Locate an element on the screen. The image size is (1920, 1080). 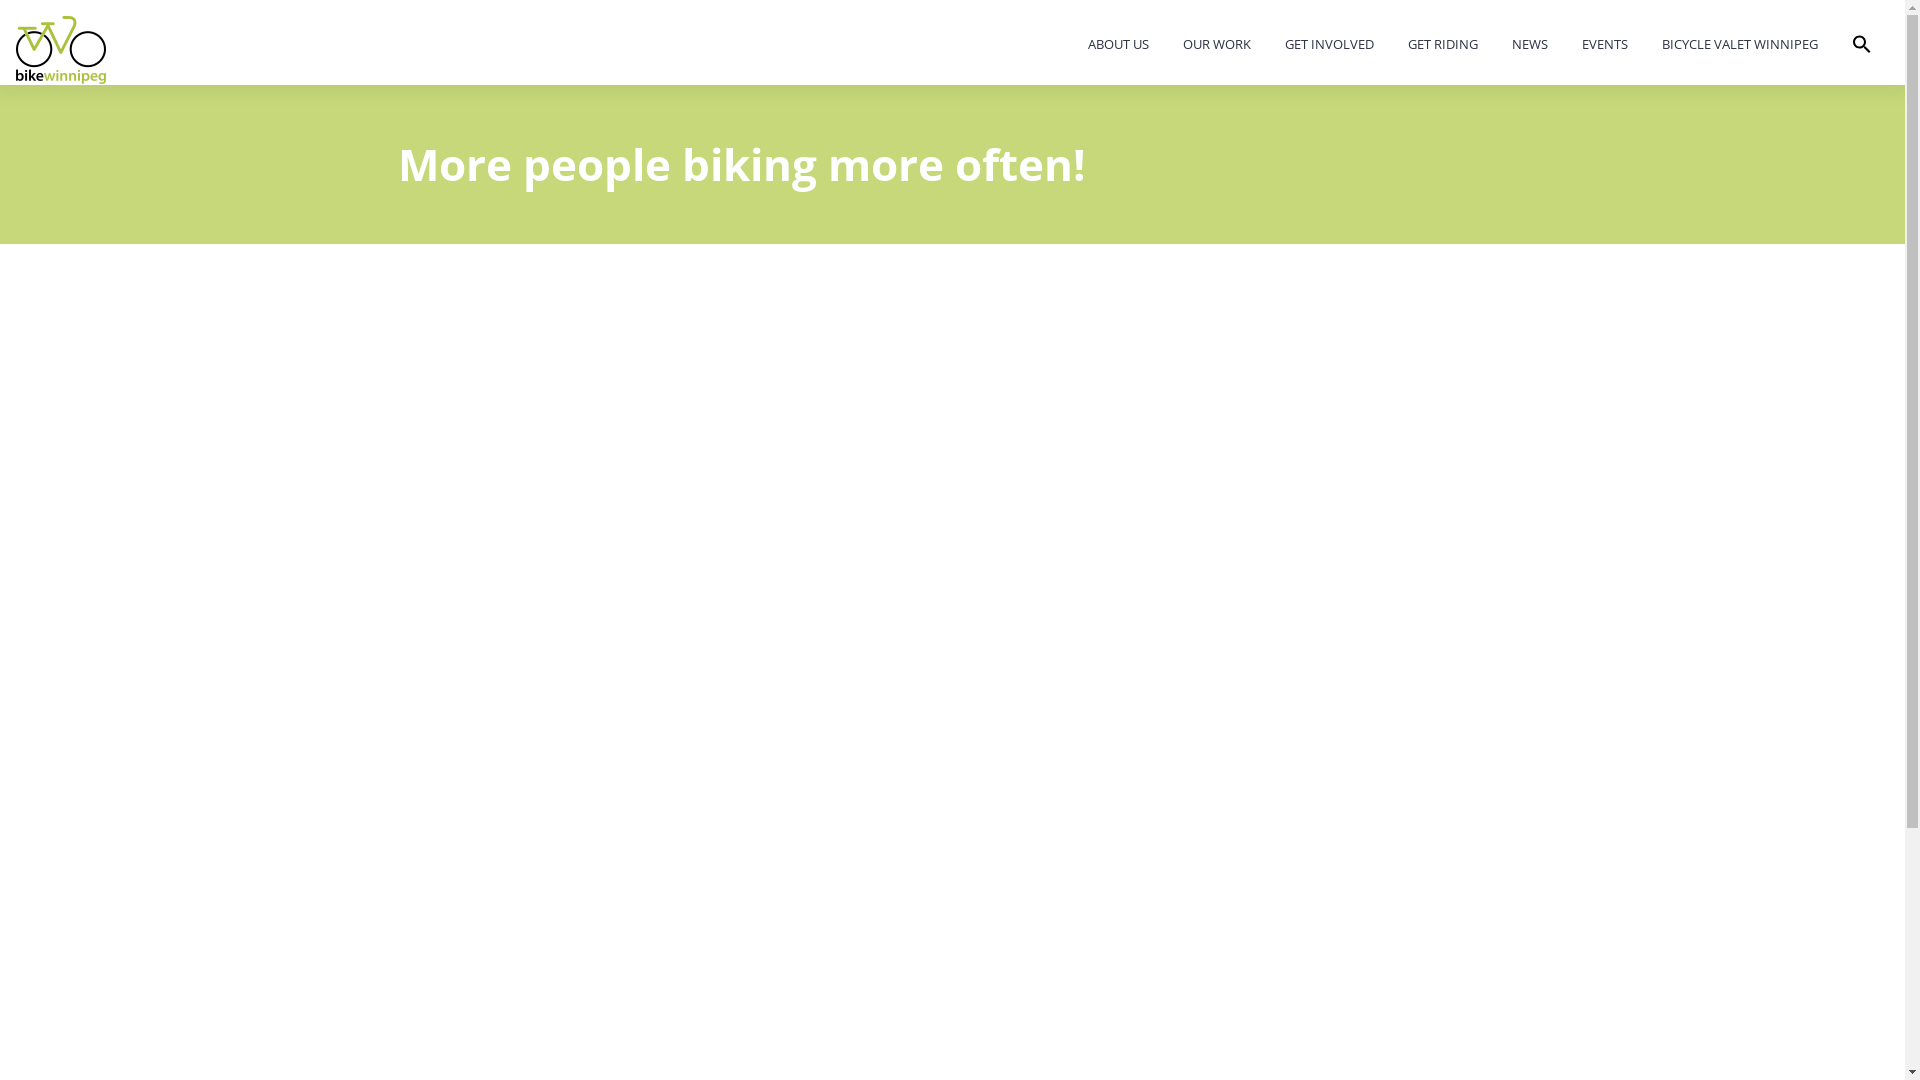
OUR WORK is located at coordinates (1217, 46).